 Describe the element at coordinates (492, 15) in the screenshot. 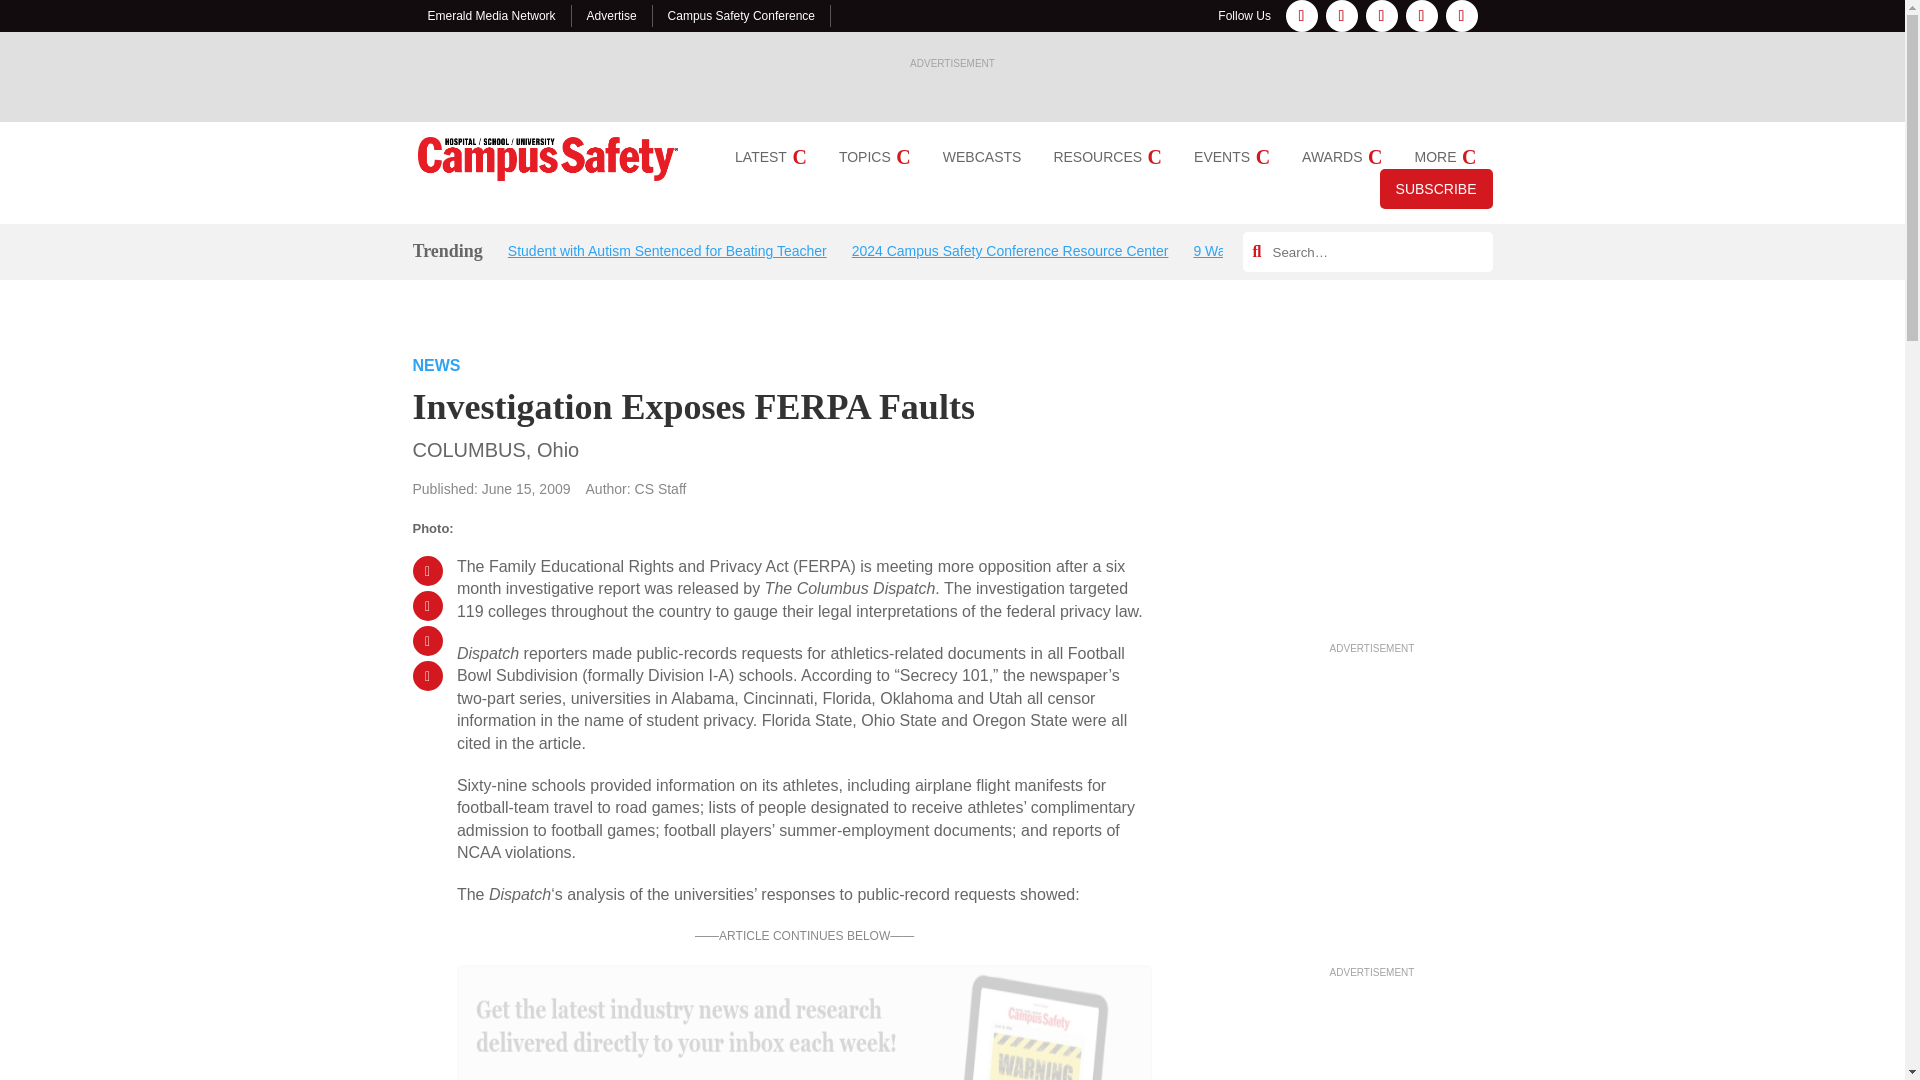

I see `Emerald Media Network` at that location.